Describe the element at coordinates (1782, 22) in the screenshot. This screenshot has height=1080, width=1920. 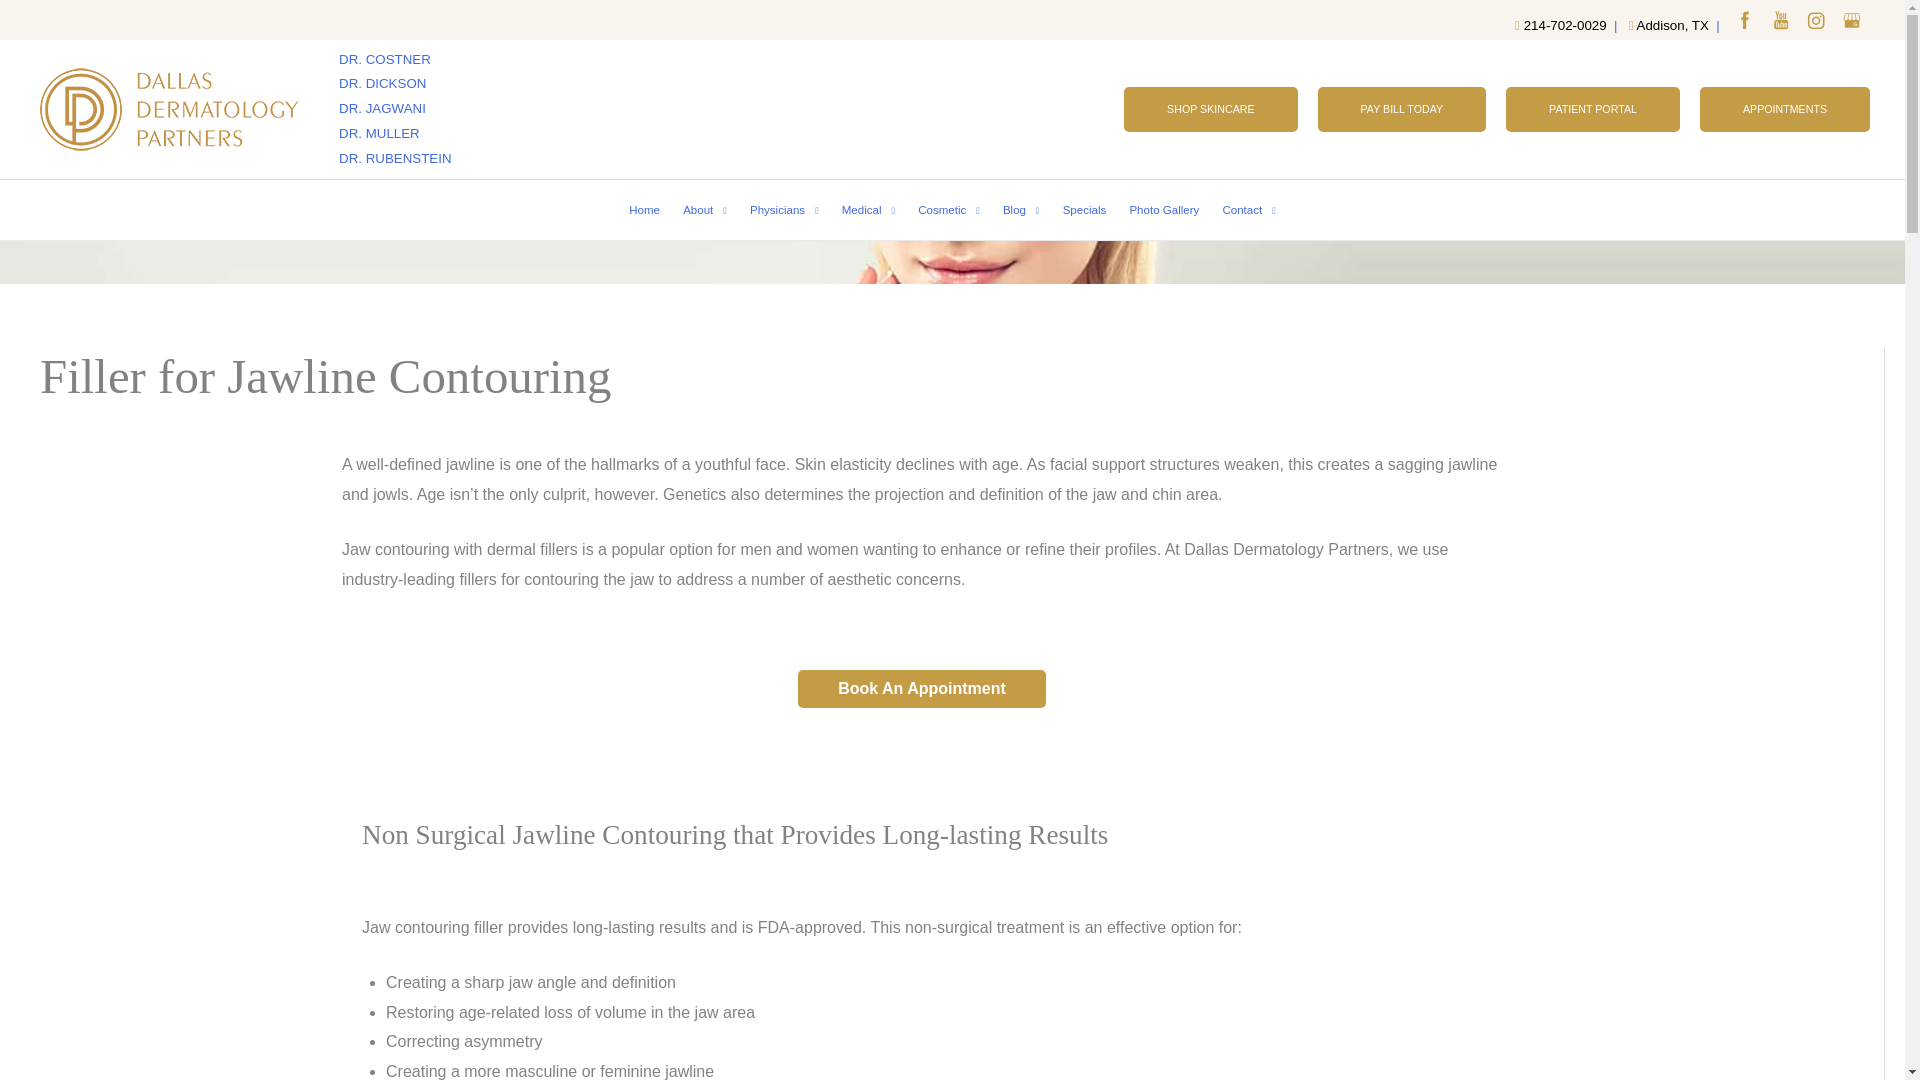
I see `Follow Dallas Dermatology Partners on Youtube` at that location.